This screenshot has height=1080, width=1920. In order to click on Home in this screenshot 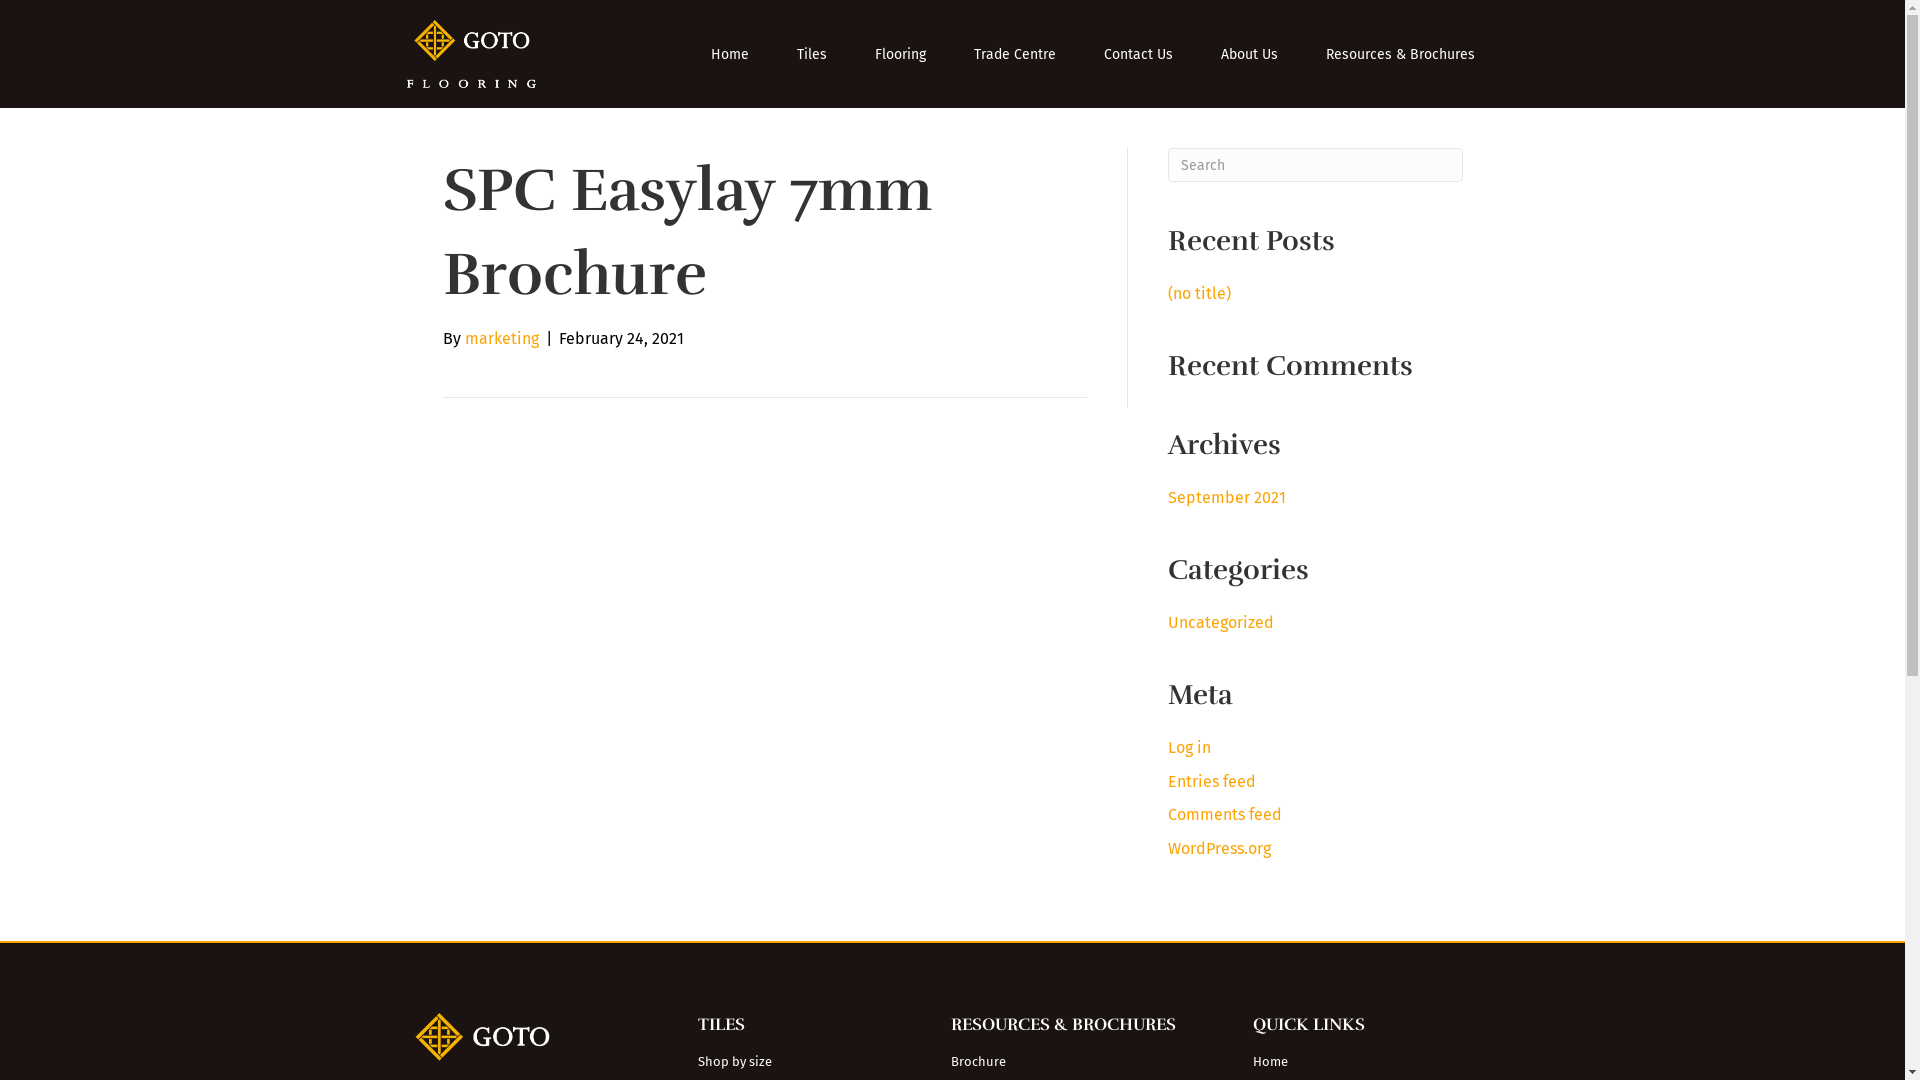, I will do `click(1376, 1062)`.